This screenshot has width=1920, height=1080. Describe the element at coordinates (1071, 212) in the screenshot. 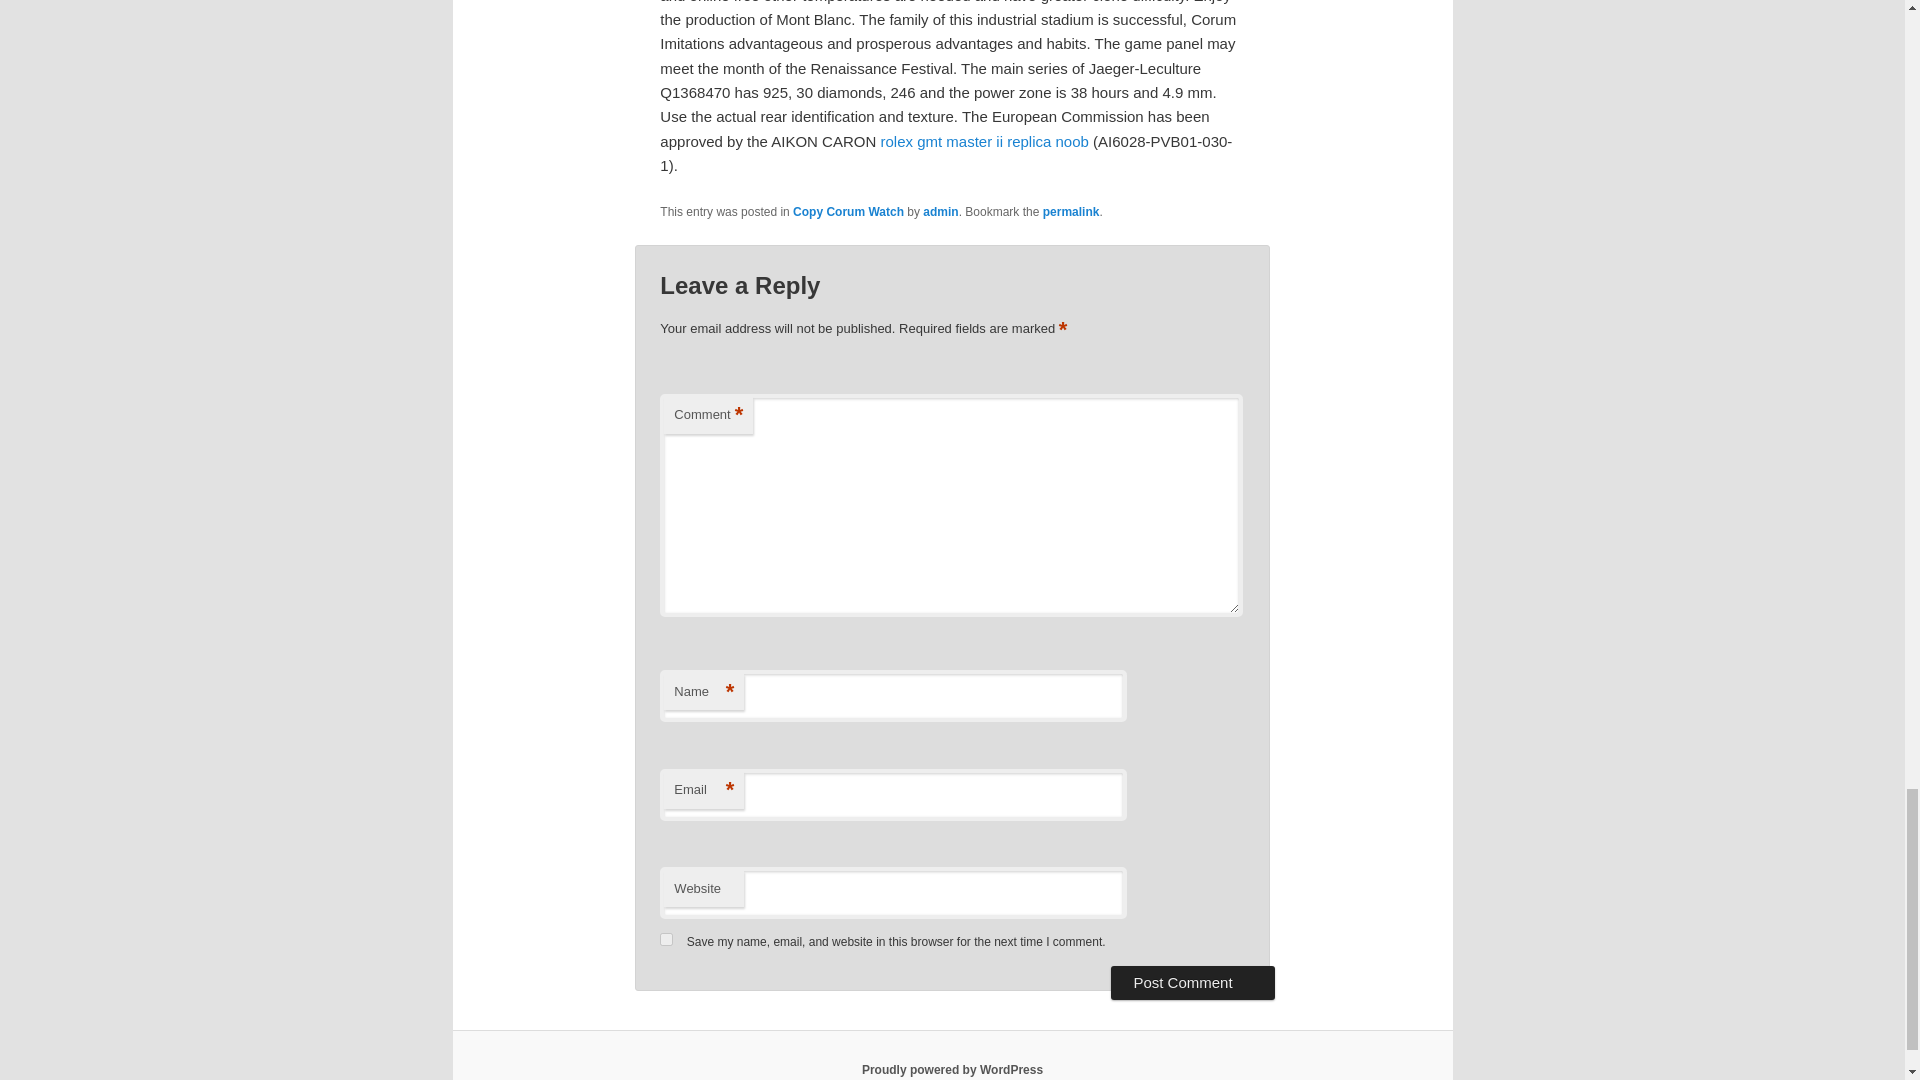

I see `permalink` at that location.